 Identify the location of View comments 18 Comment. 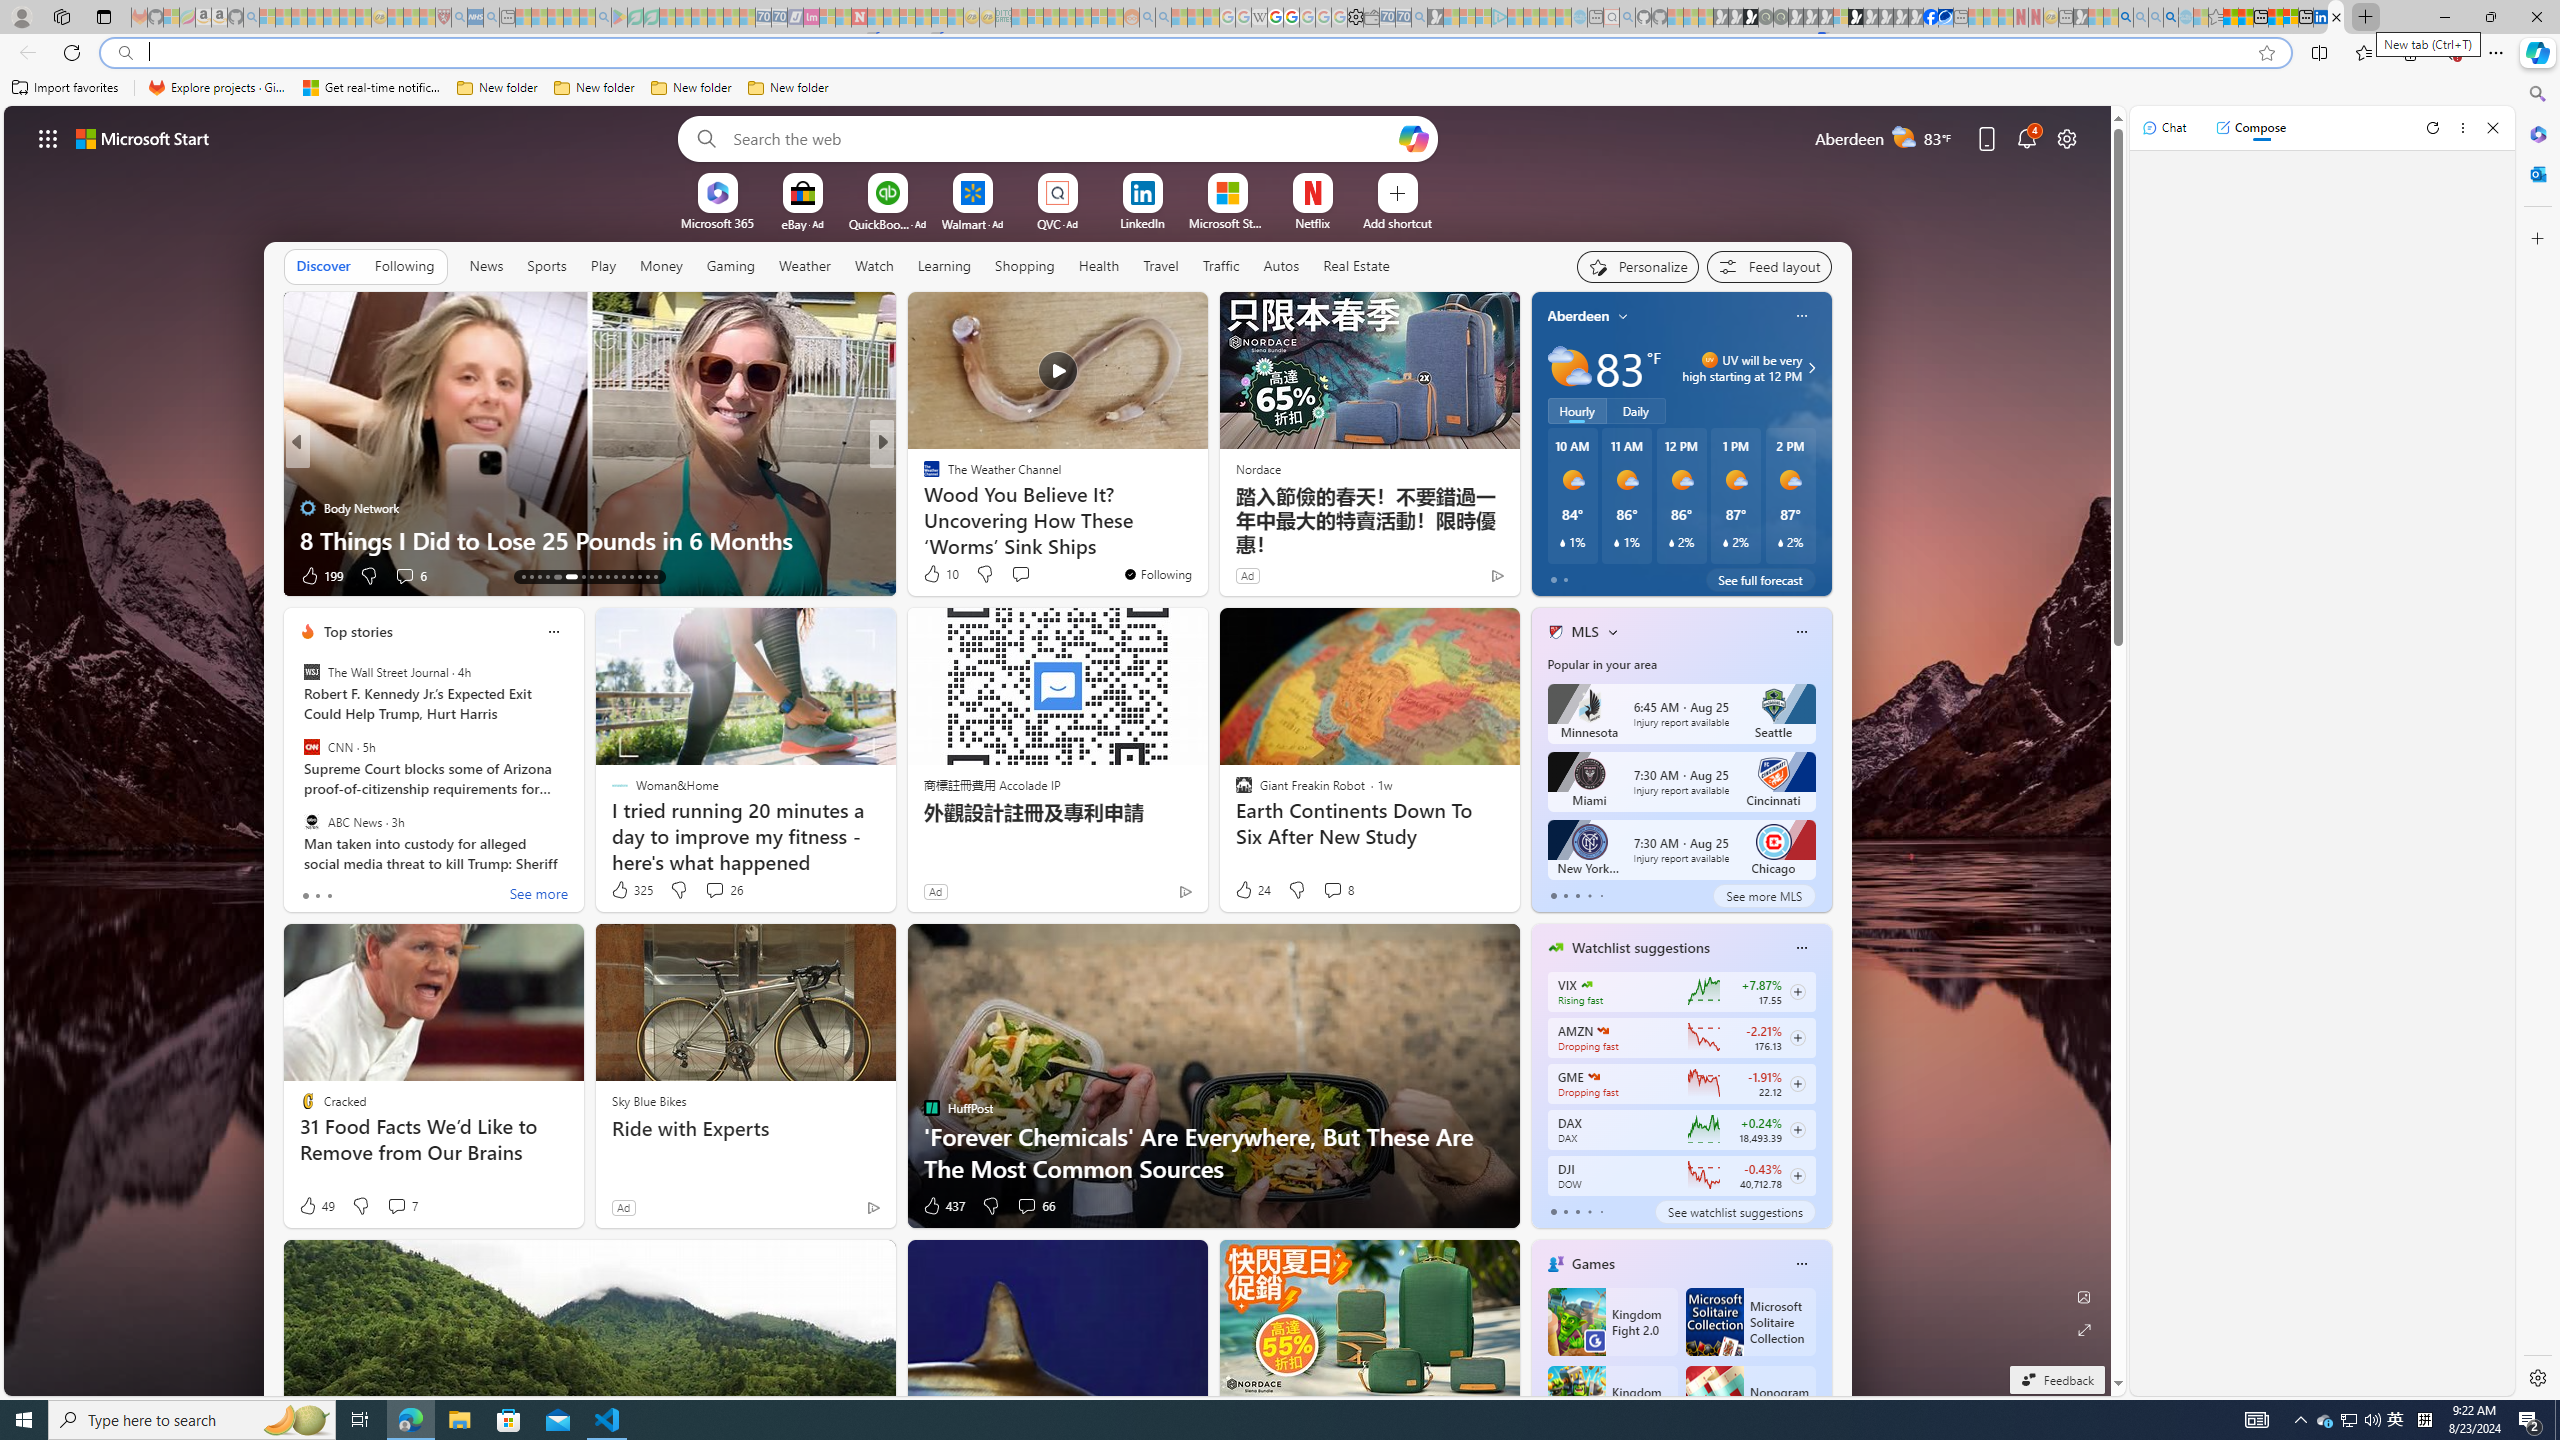
(1028, 576).